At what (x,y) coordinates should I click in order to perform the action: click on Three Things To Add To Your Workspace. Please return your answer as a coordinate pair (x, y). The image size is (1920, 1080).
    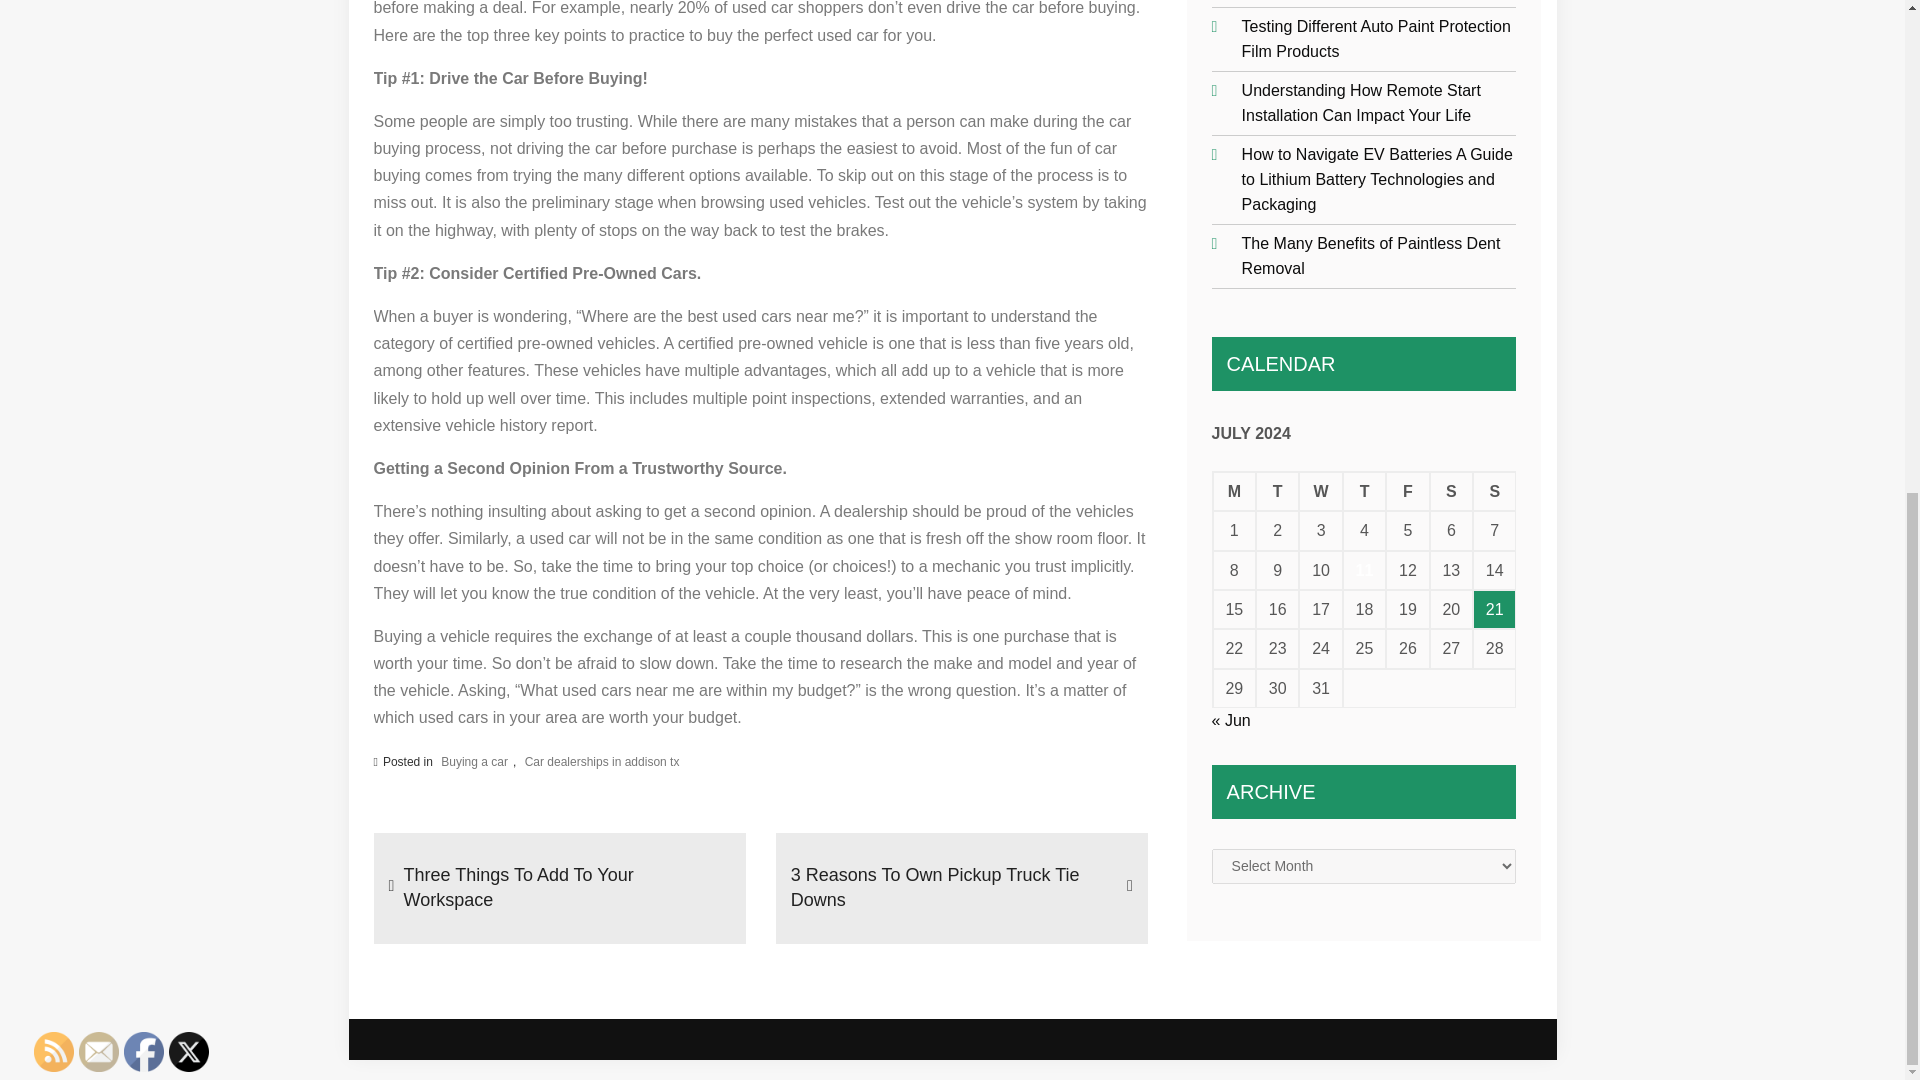
    Looking at the image, I should click on (567, 888).